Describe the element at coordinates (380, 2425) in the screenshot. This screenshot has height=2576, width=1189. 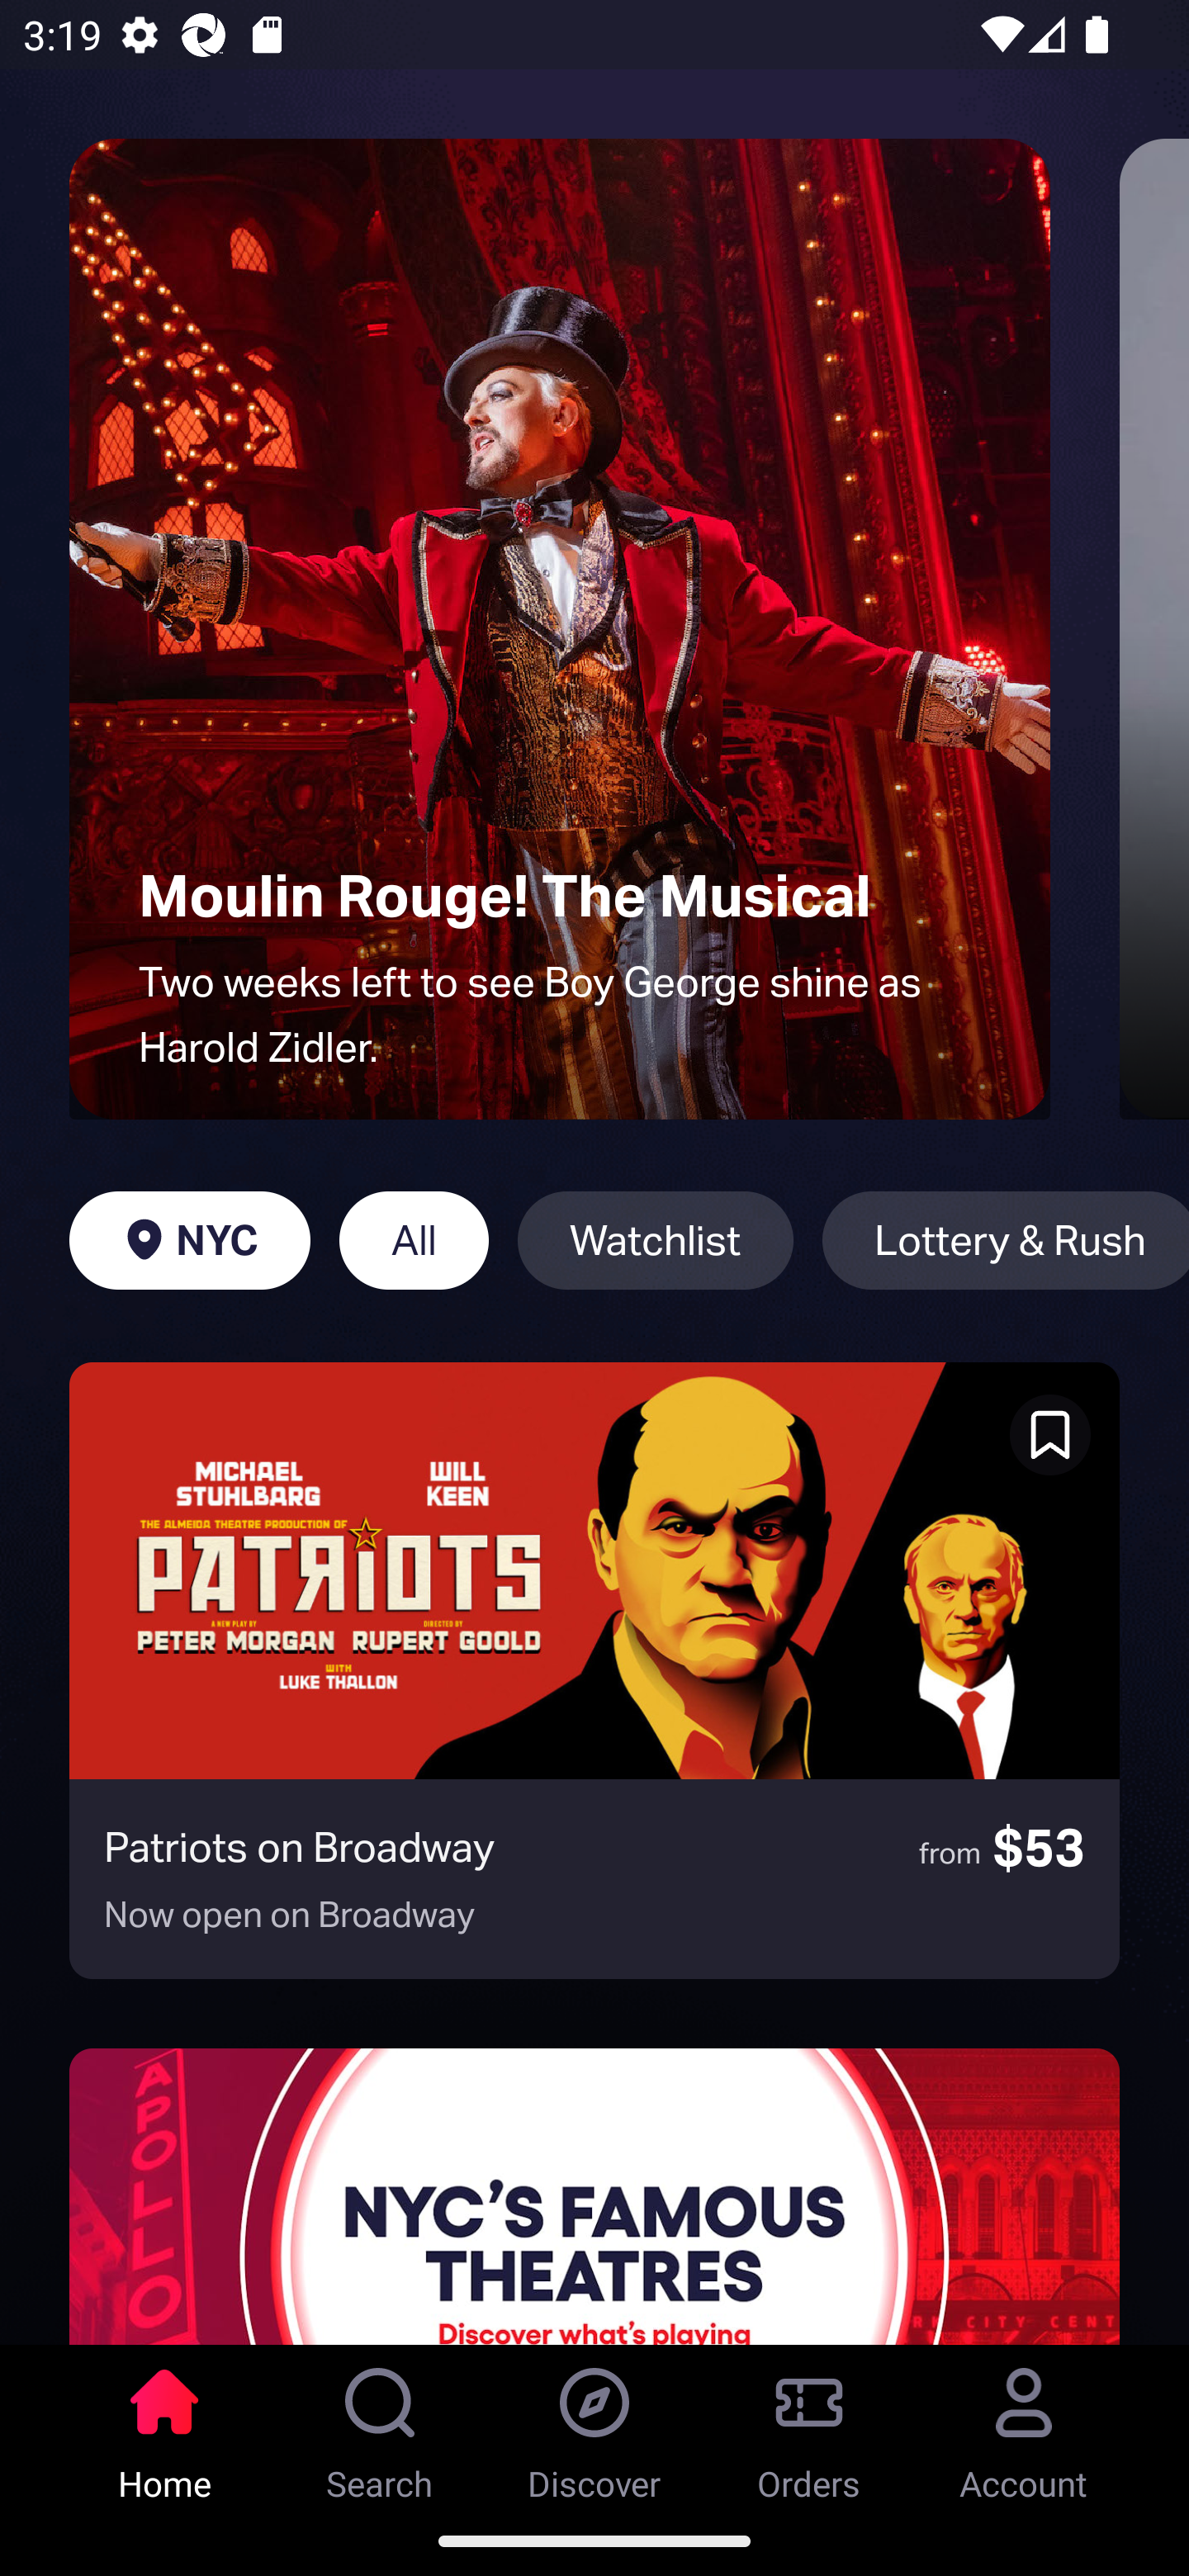
I see `Search` at that location.